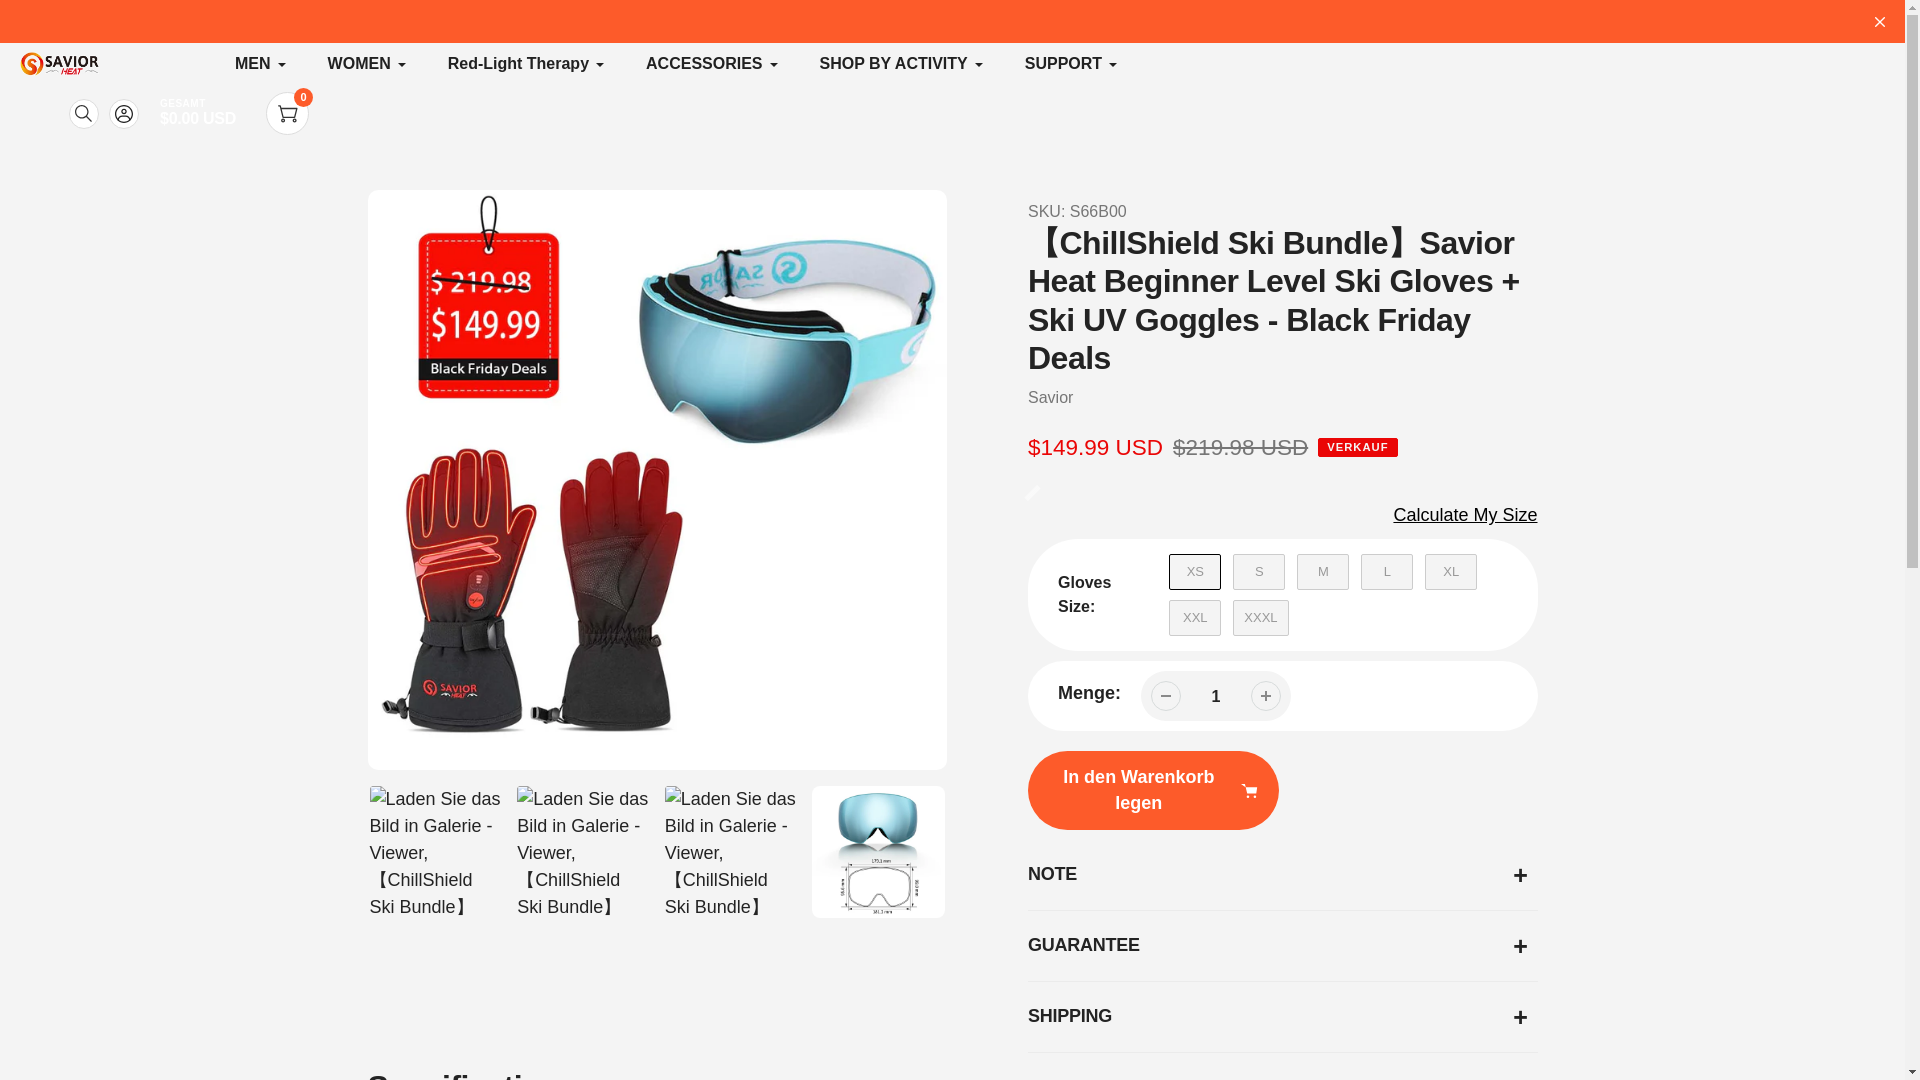 The height and width of the screenshot is (1080, 1920). Describe the element at coordinates (368, 63) in the screenshot. I see `WOMEN` at that location.